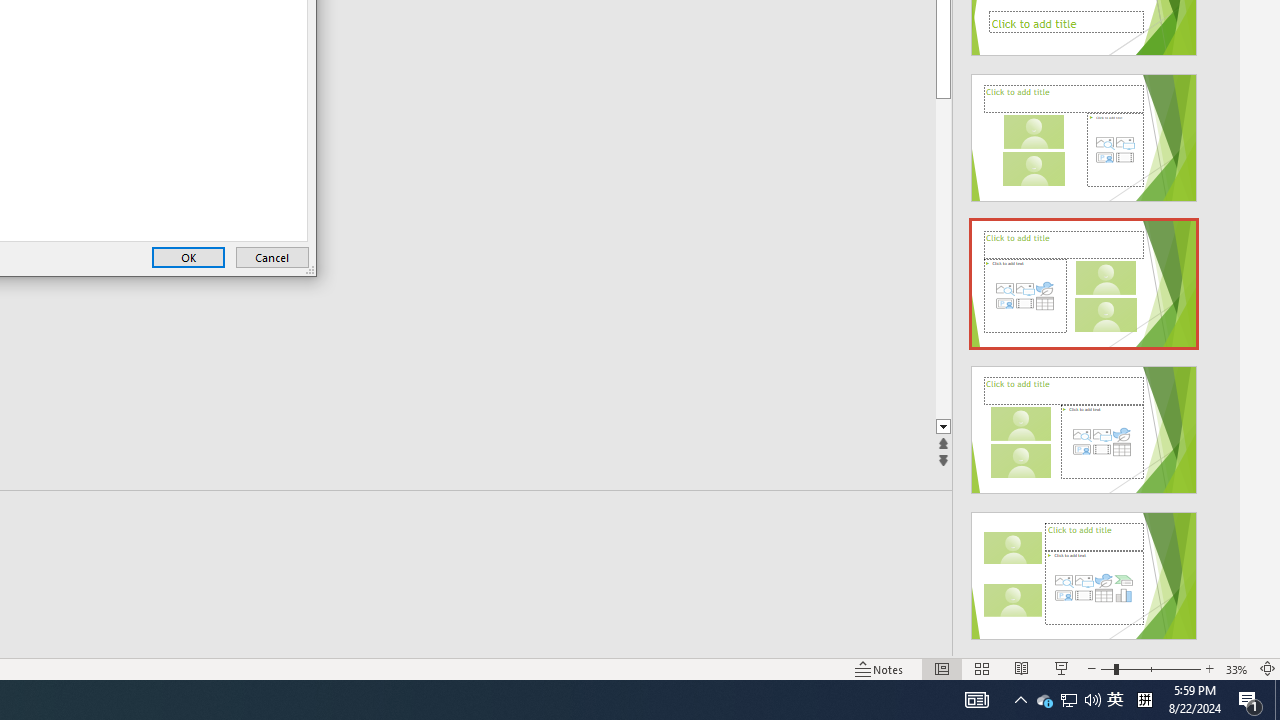 The height and width of the screenshot is (720, 1280). I want to click on Zoom 33%, so click(1236, 668).